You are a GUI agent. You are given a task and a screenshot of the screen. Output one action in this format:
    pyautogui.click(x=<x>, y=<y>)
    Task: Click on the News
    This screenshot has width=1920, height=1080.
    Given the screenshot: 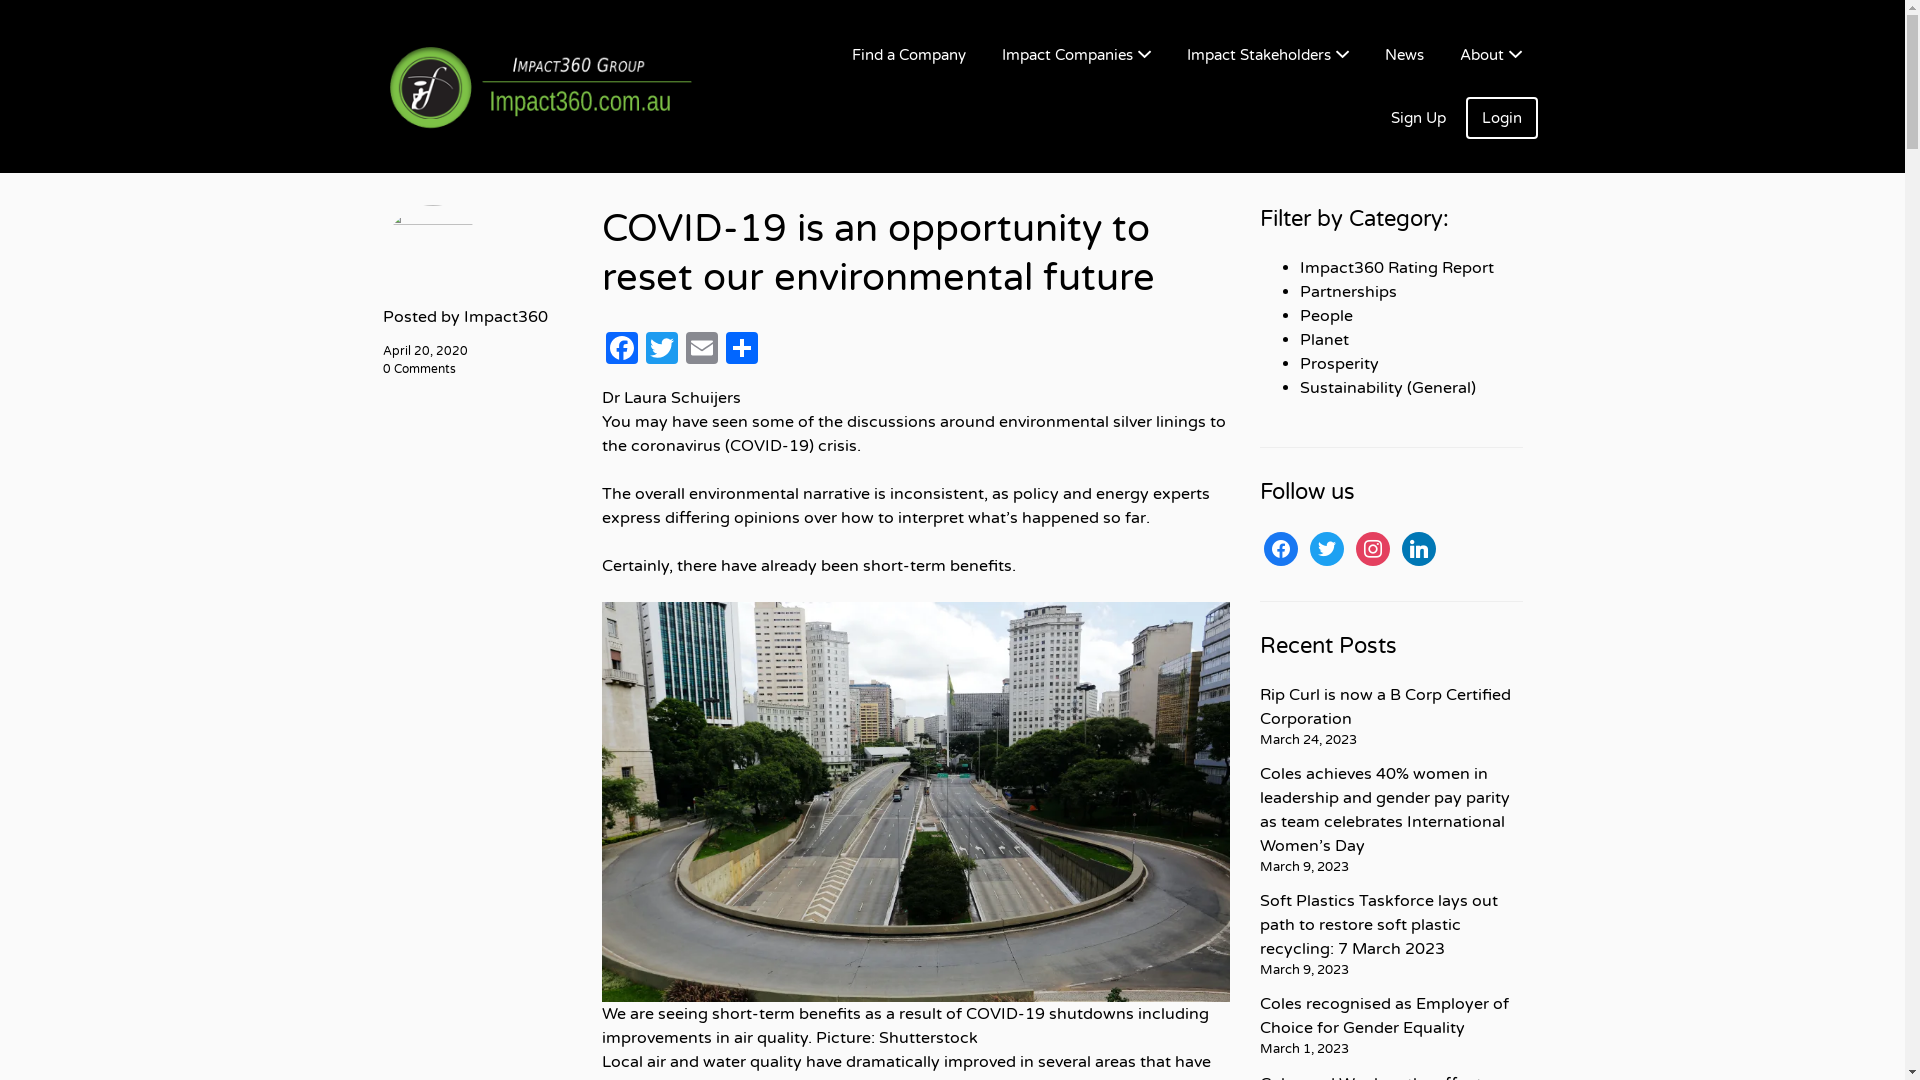 What is the action you would take?
    pyautogui.click(x=1404, y=56)
    